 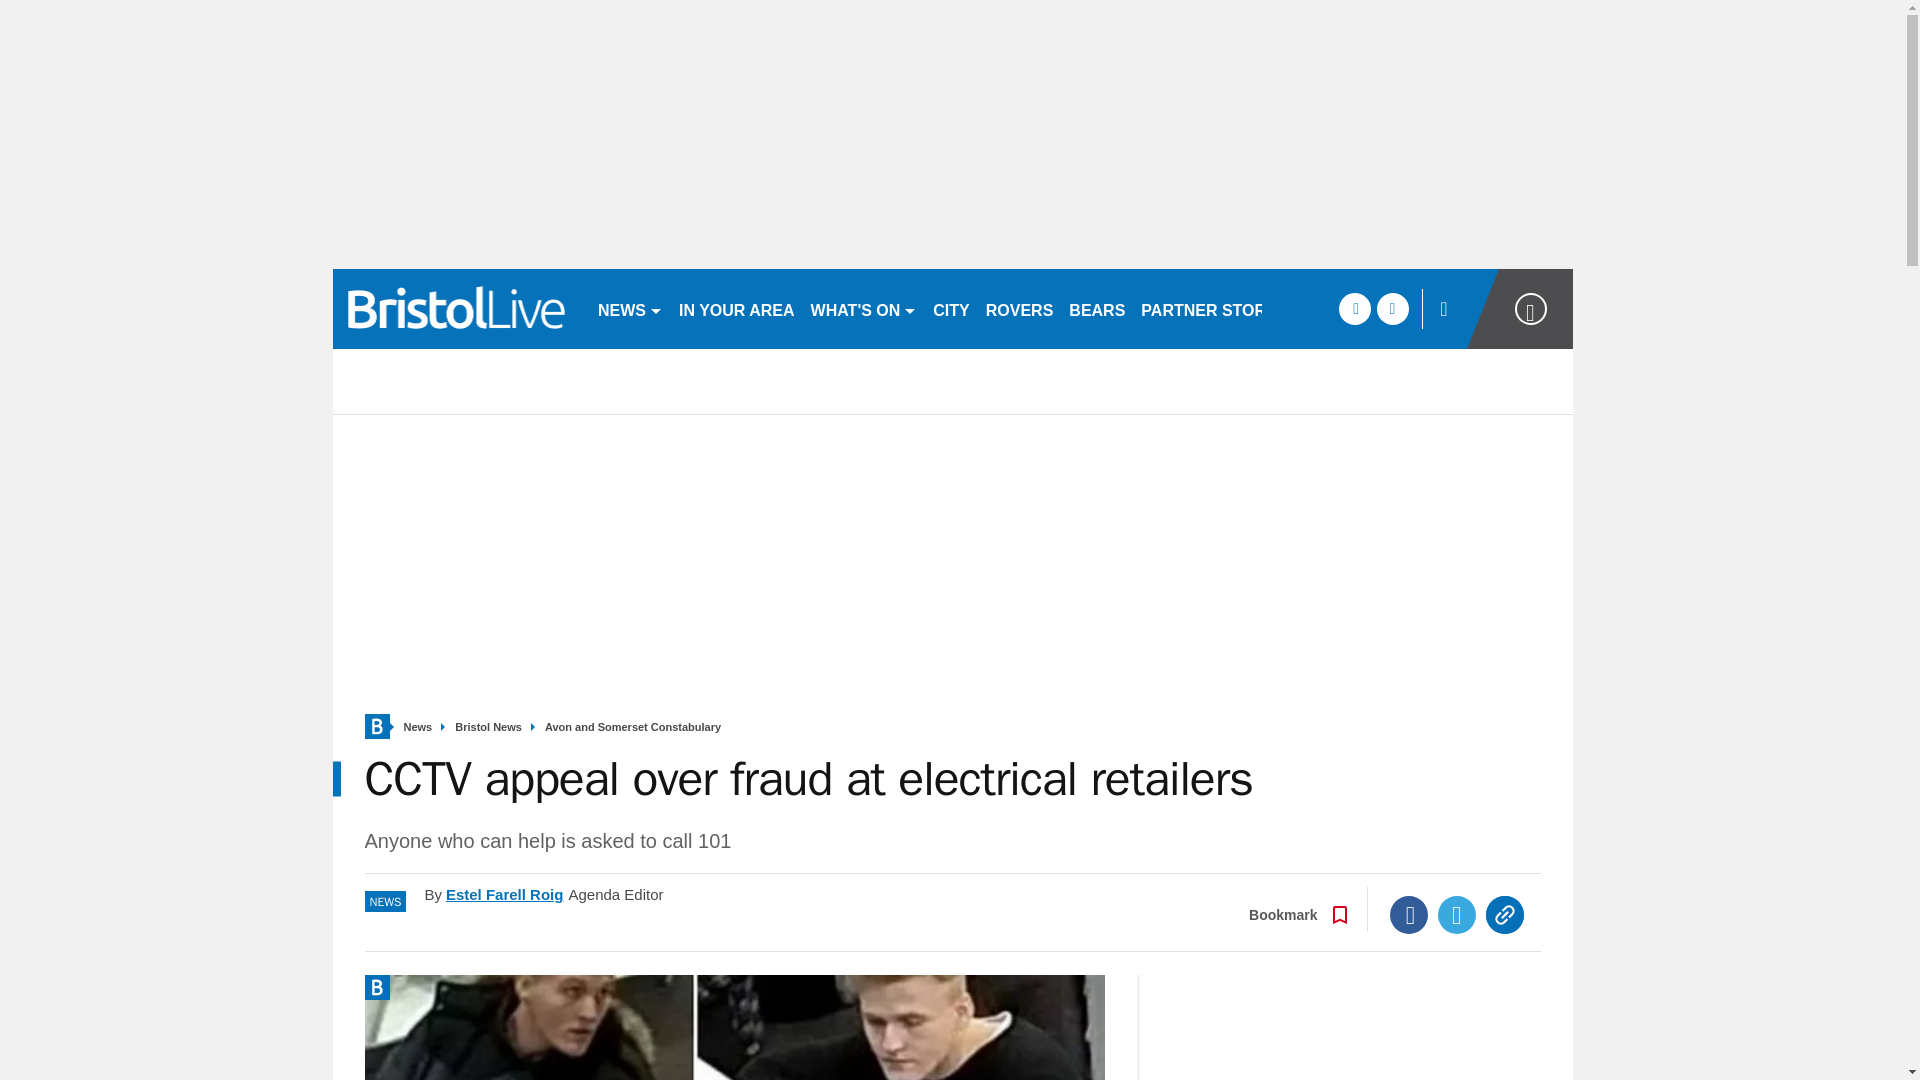 What do you see at coordinates (1457, 915) in the screenshot?
I see `Twitter` at bounding box center [1457, 915].